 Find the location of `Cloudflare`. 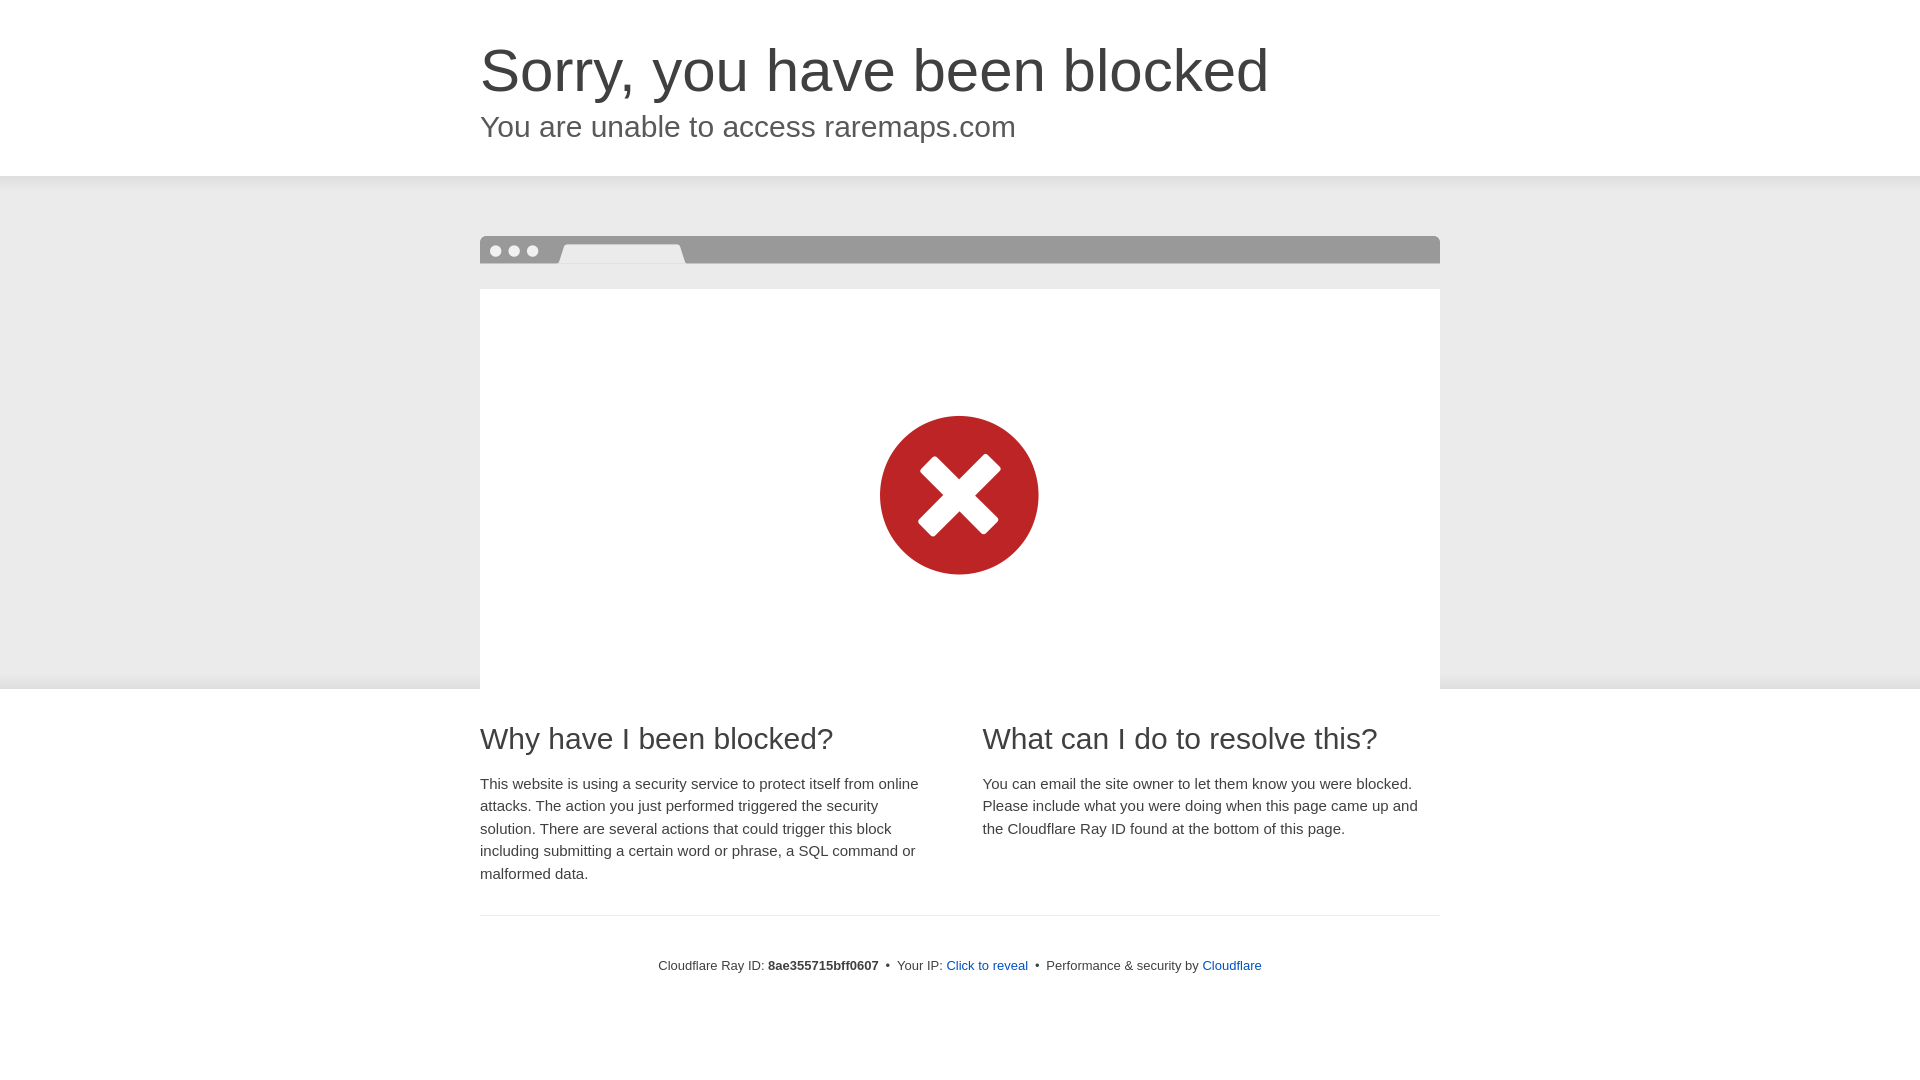

Cloudflare is located at coordinates (1231, 965).